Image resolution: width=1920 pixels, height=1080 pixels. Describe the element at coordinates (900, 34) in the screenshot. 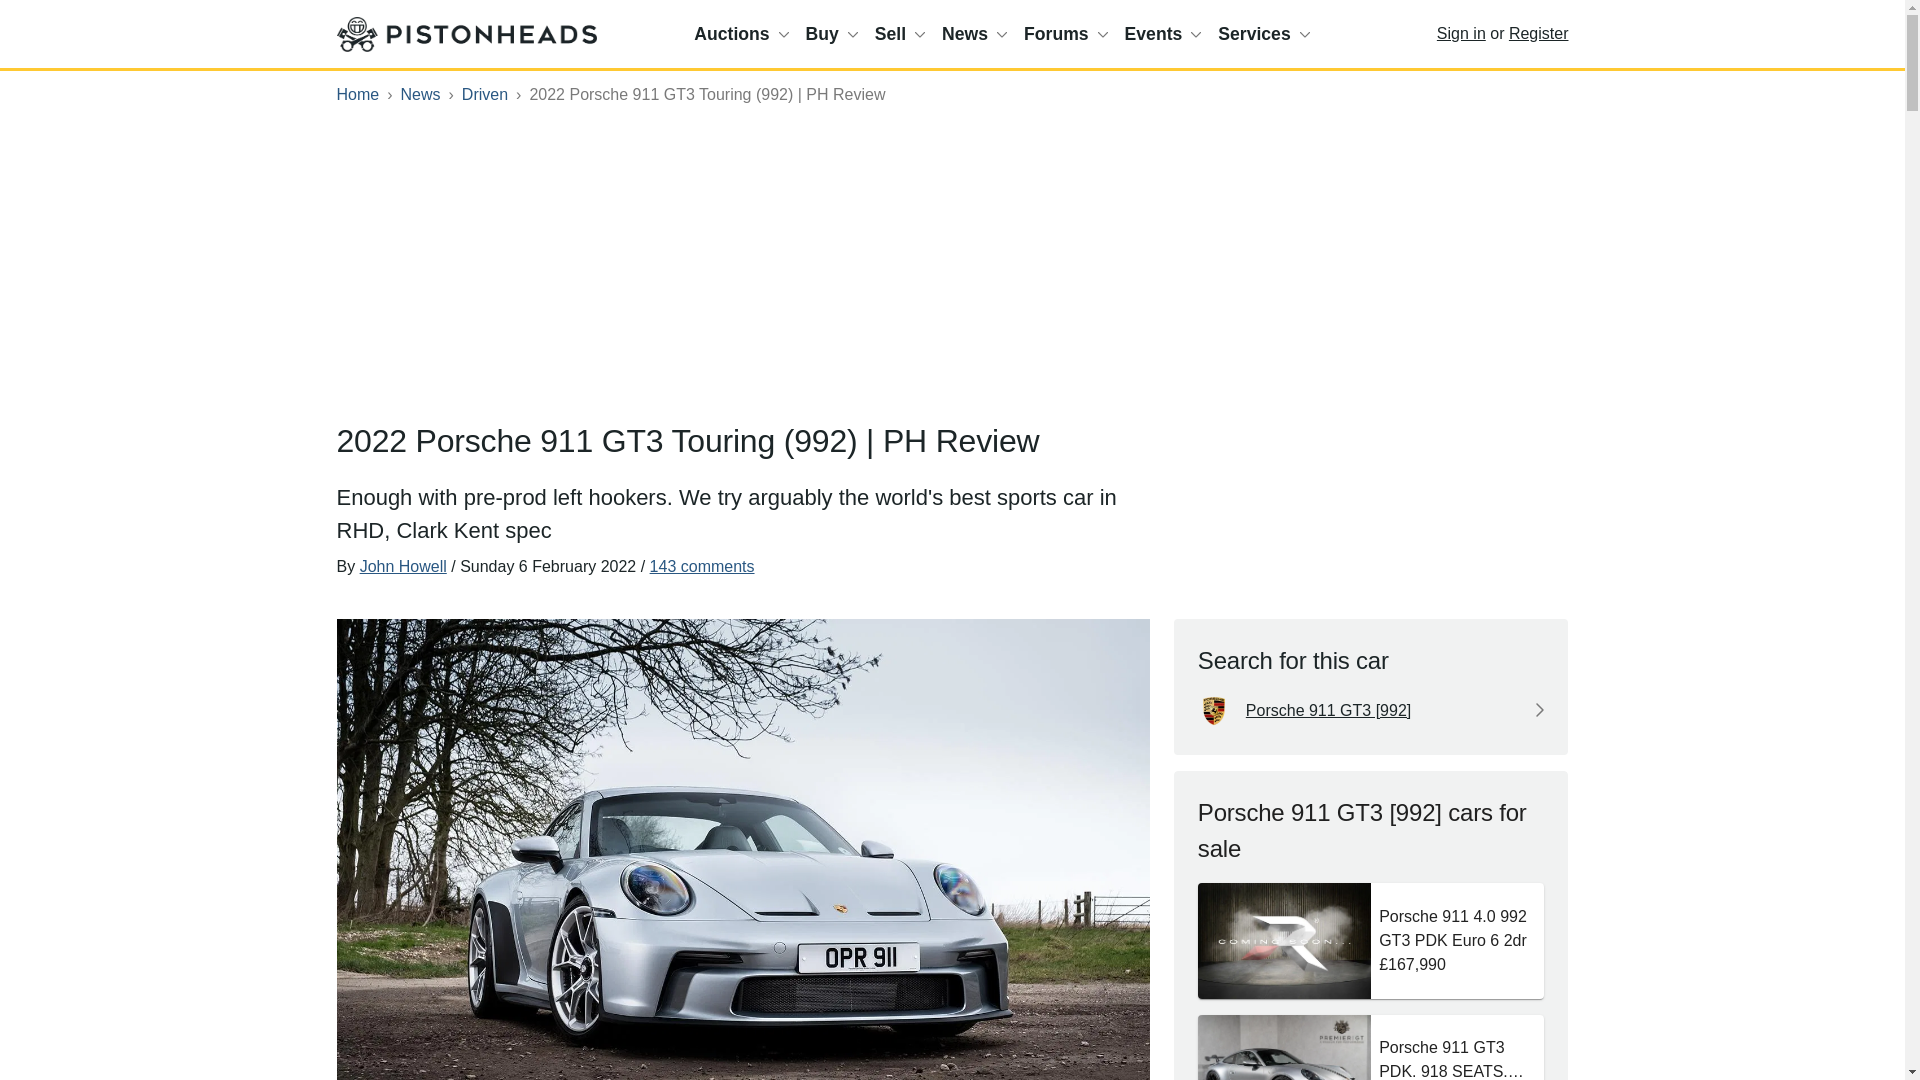

I see `Sell` at that location.